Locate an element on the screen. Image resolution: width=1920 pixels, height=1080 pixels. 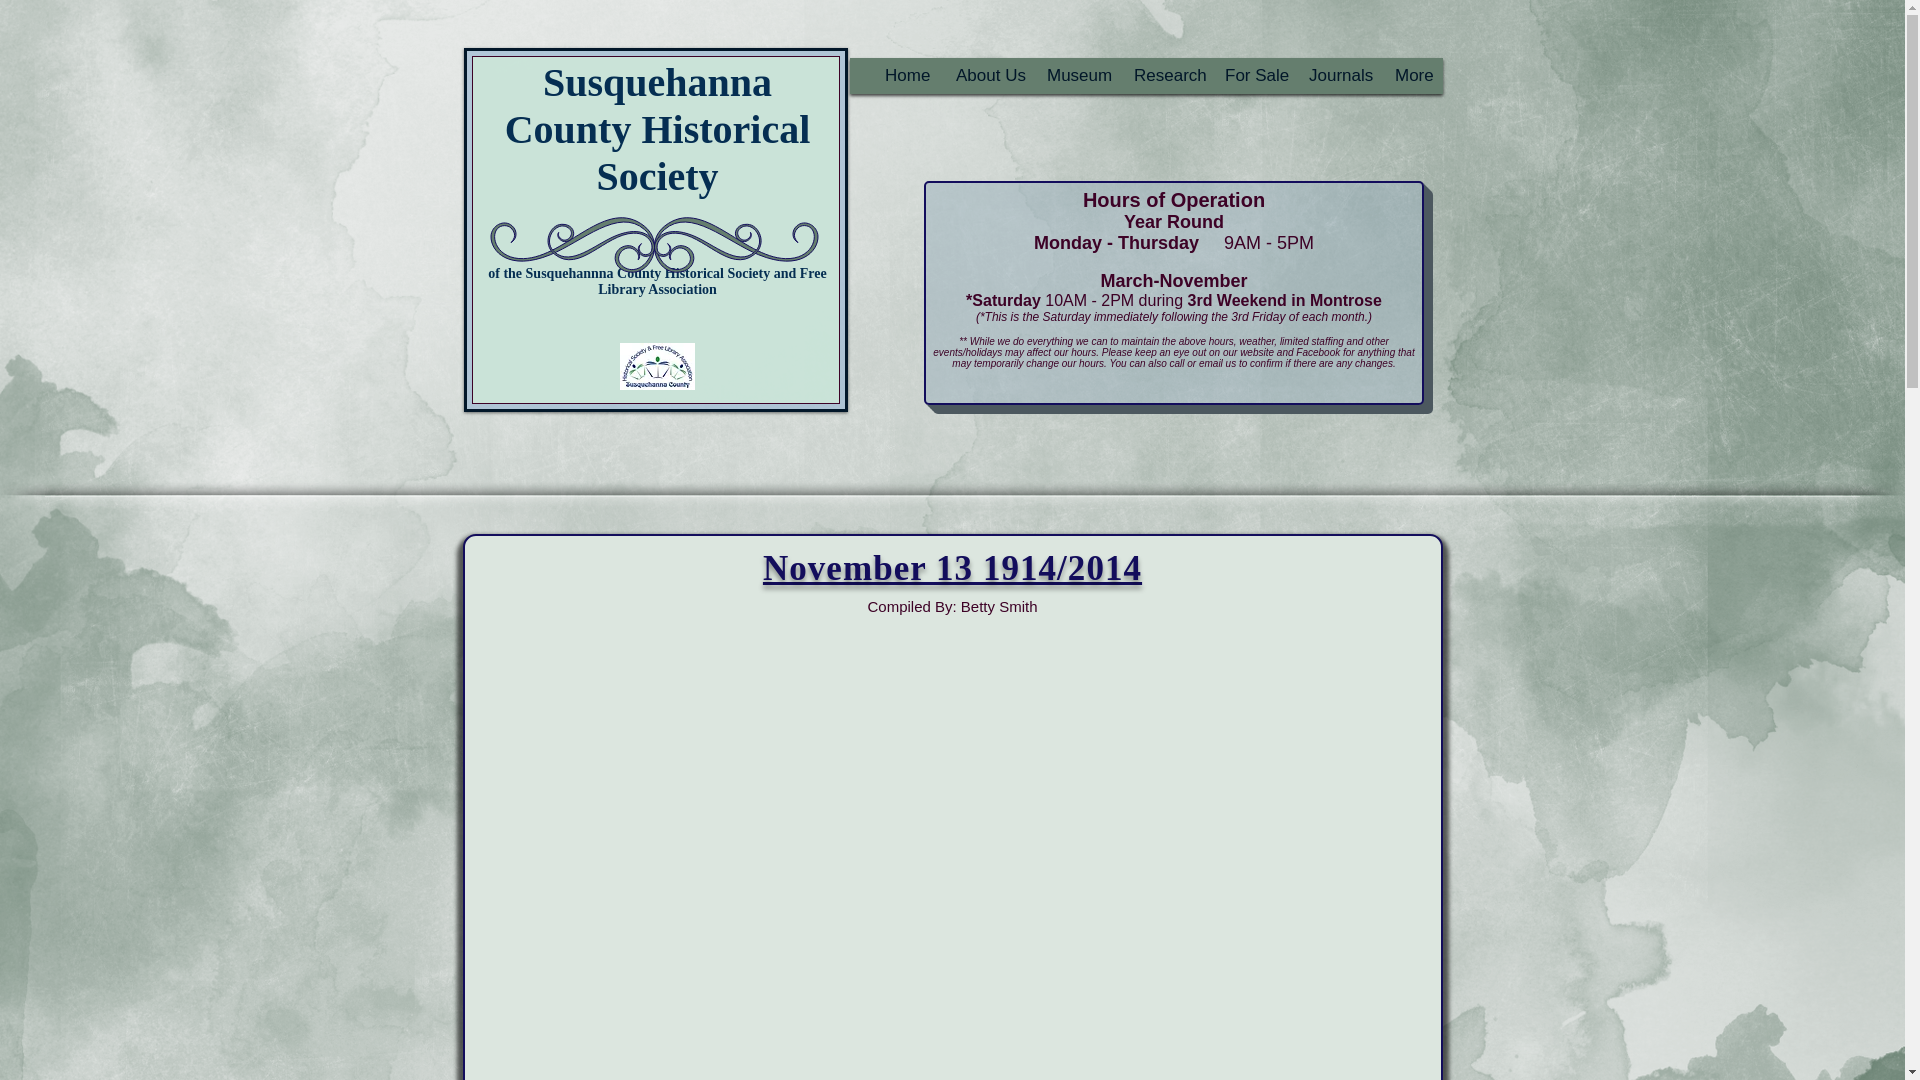
About Us is located at coordinates (984, 75).